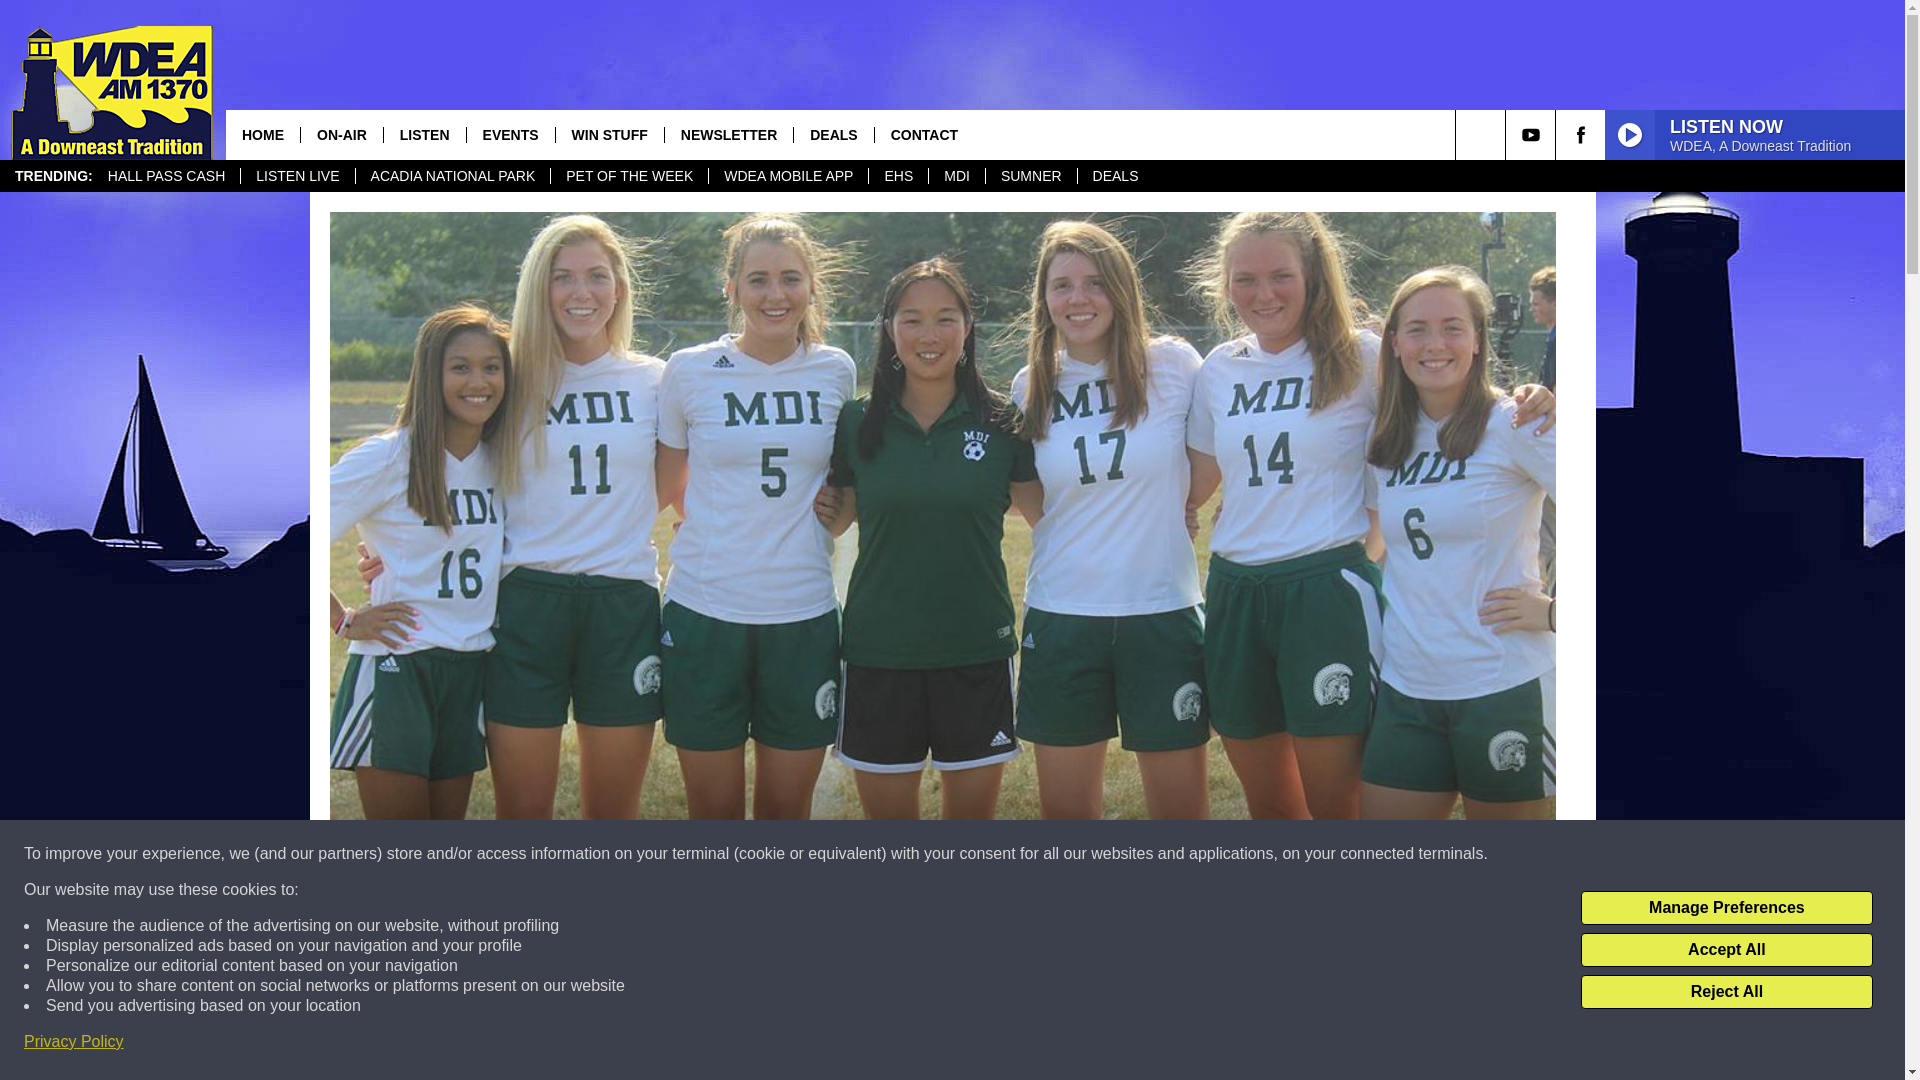 The image size is (1920, 1080). I want to click on Privacy Policy, so click(74, 1042).